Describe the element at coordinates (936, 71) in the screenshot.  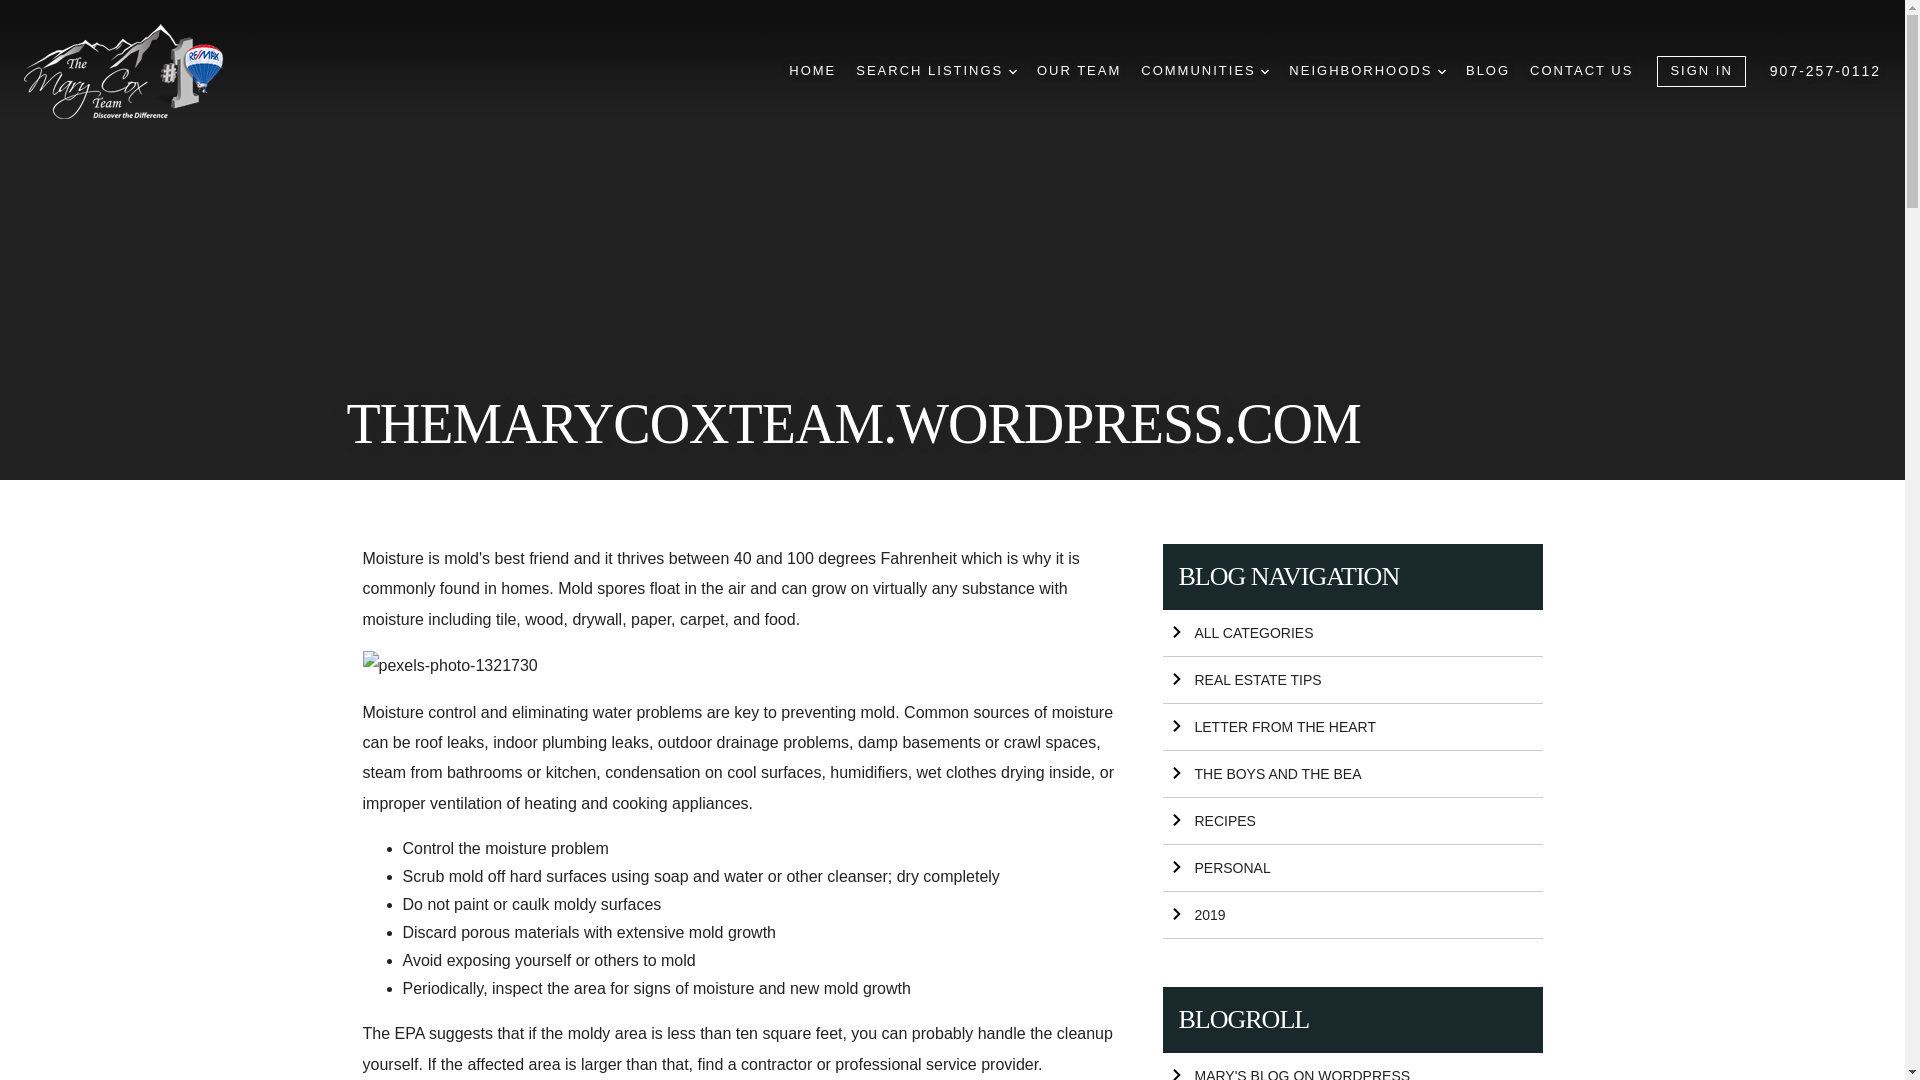
I see `SEARCH LISTINGS DROPDOWN ARROW` at that location.